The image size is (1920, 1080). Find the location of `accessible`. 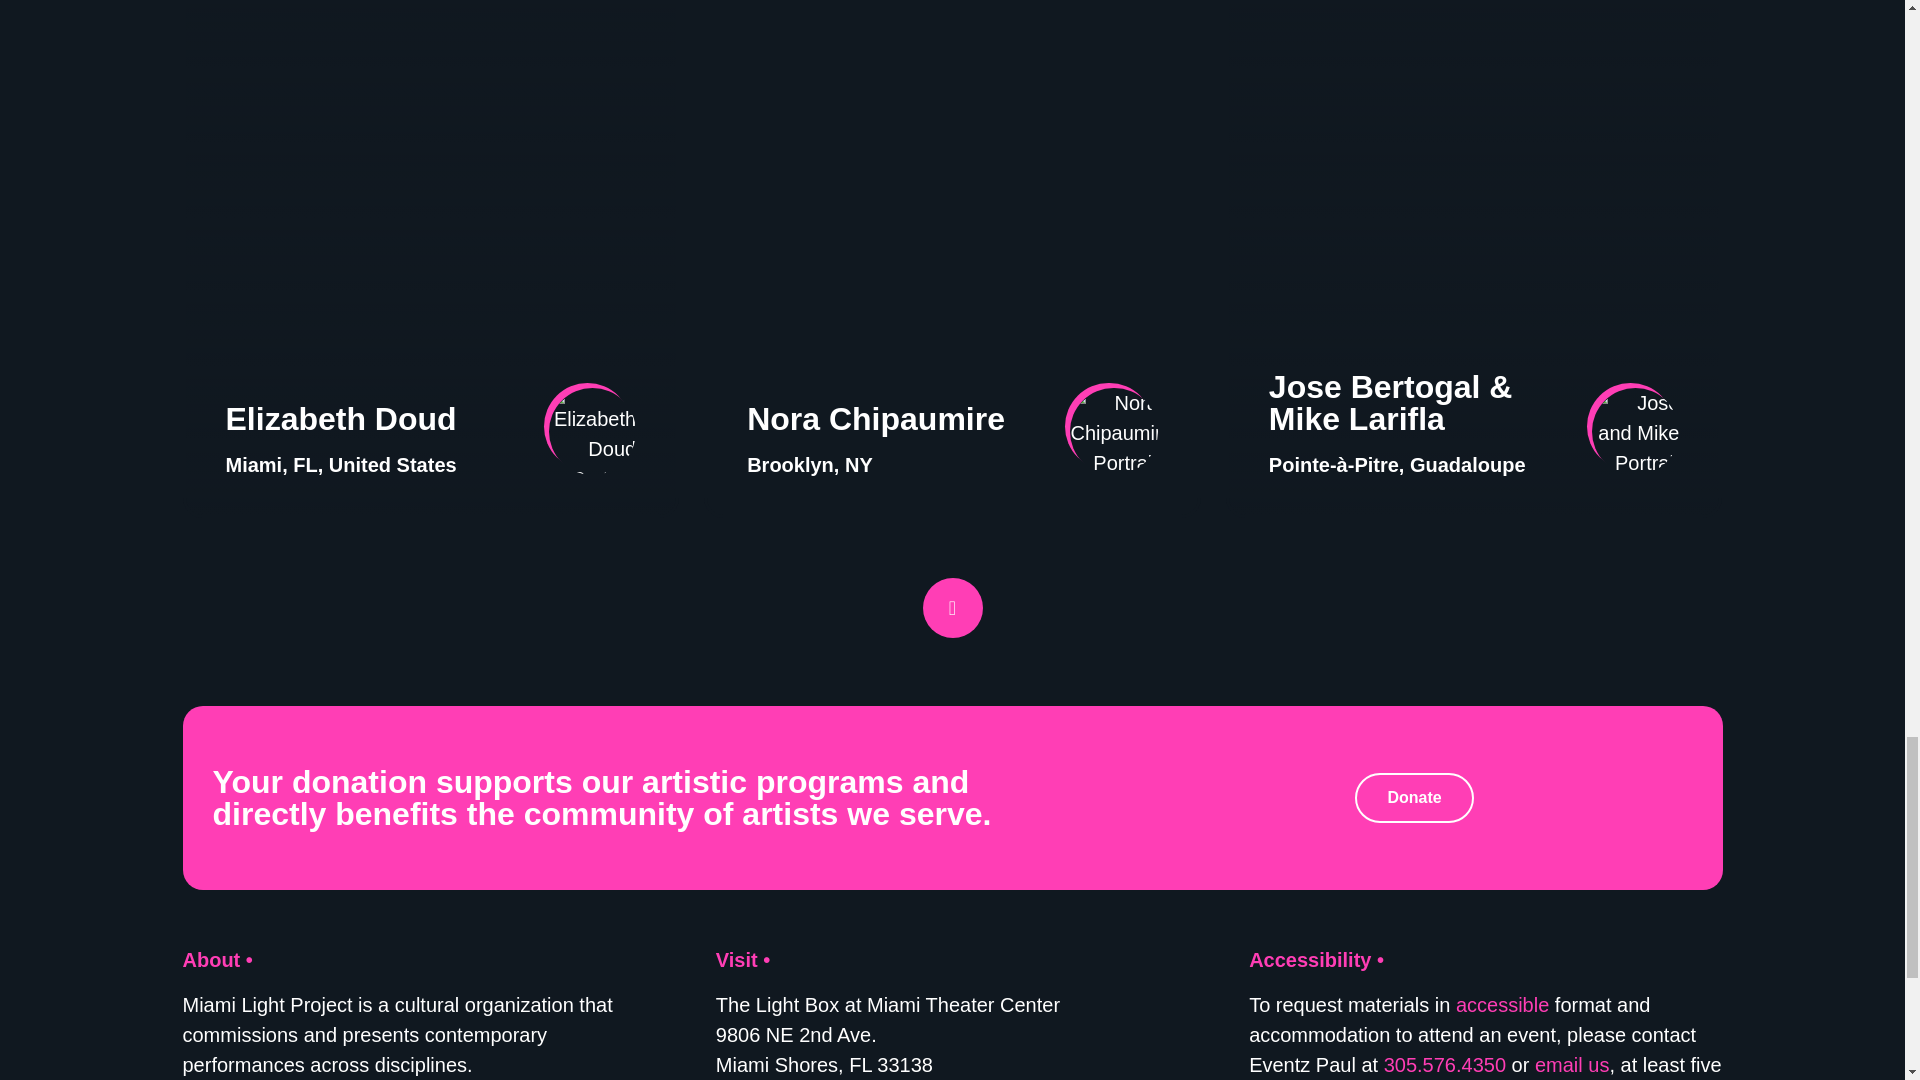

accessible is located at coordinates (1502, 1004).